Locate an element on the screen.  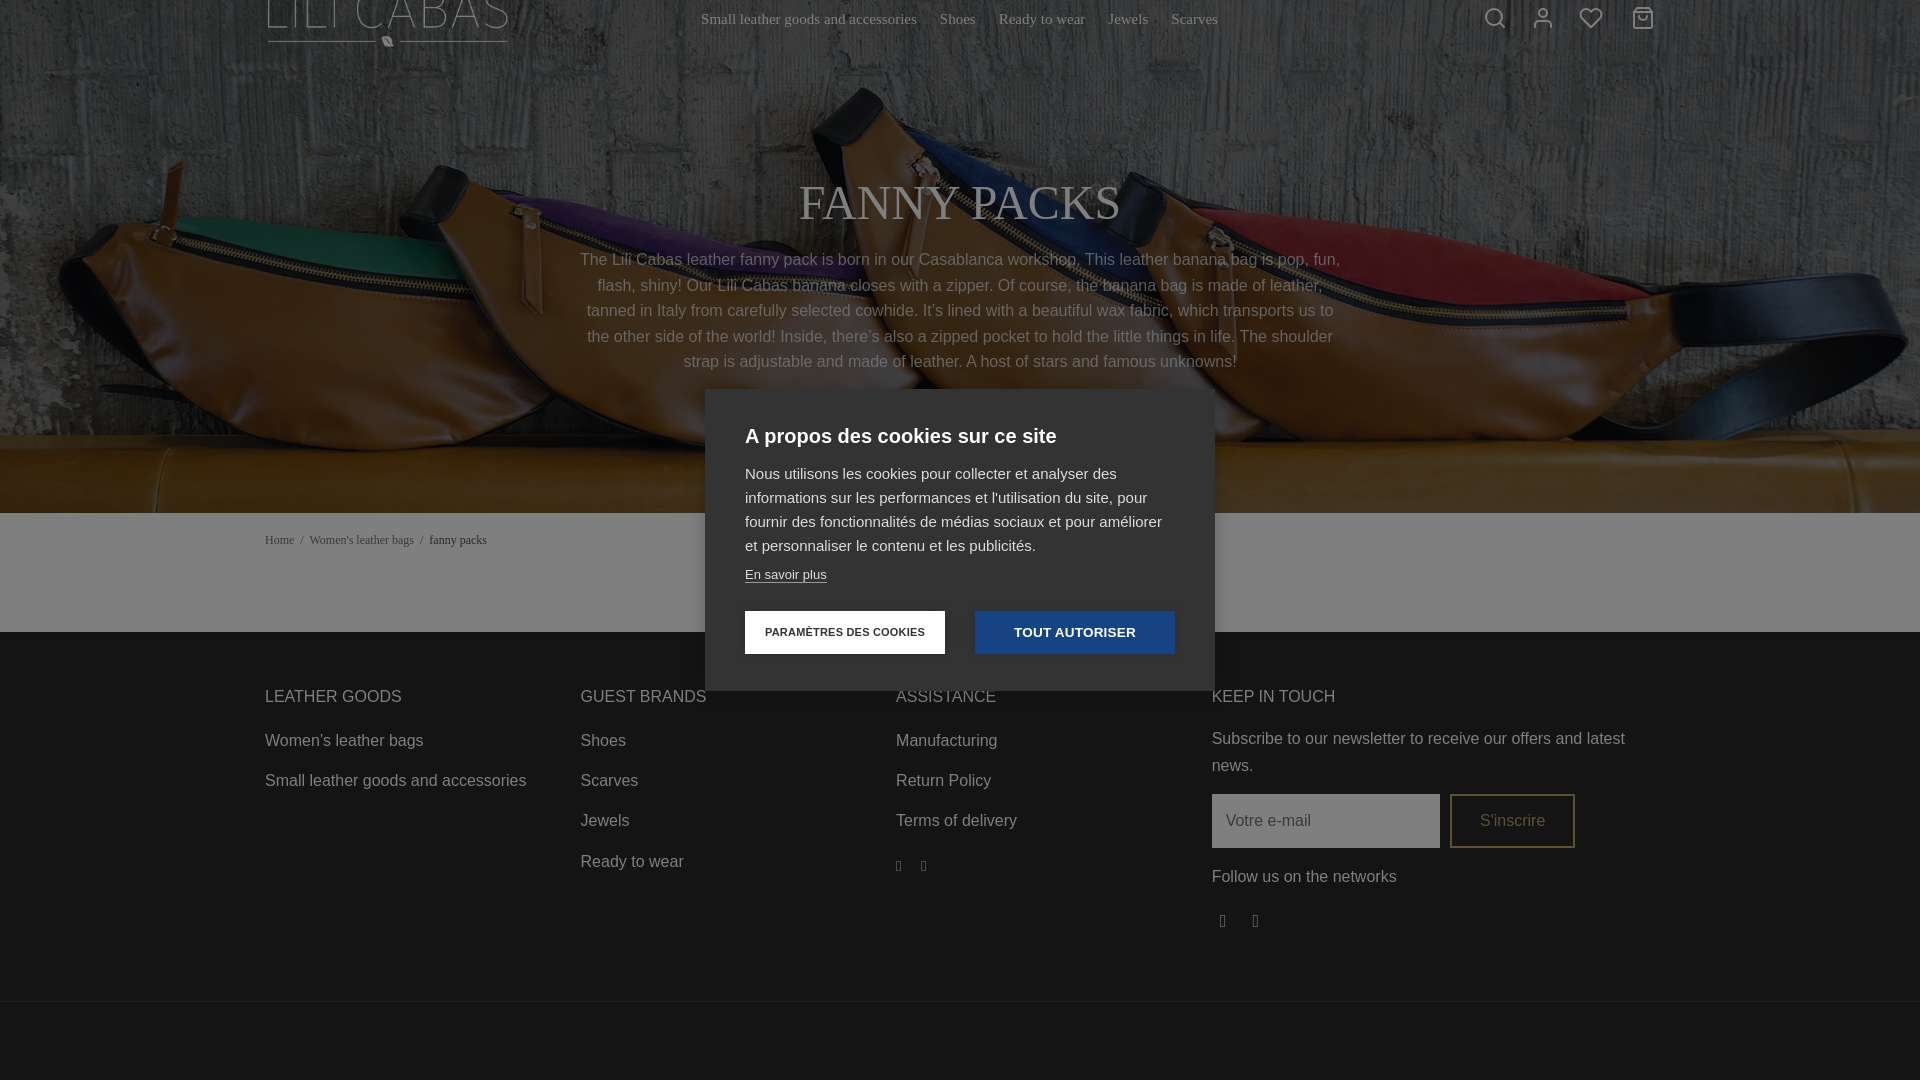
S'inscrire is located at coordinates (1512, 820).